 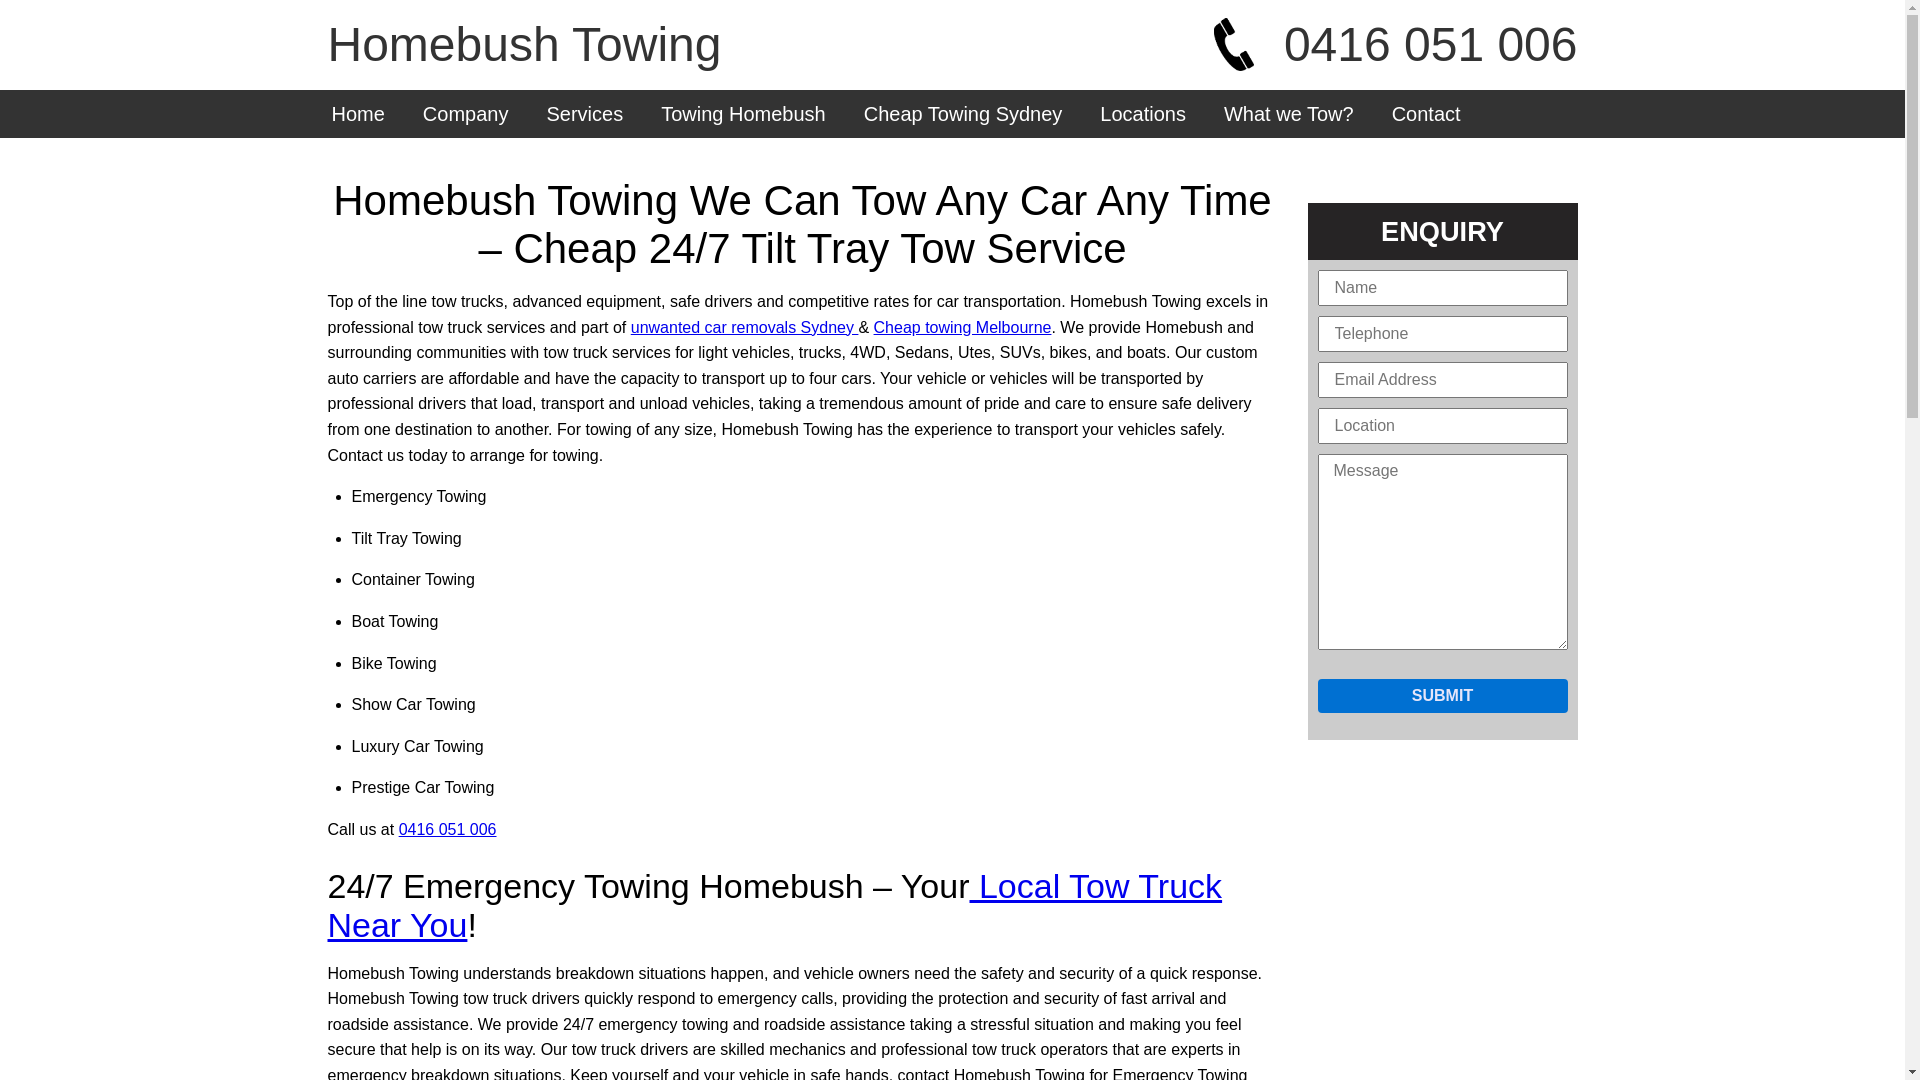 I want to click on Towing Homebush, so click(x=744, y=114).